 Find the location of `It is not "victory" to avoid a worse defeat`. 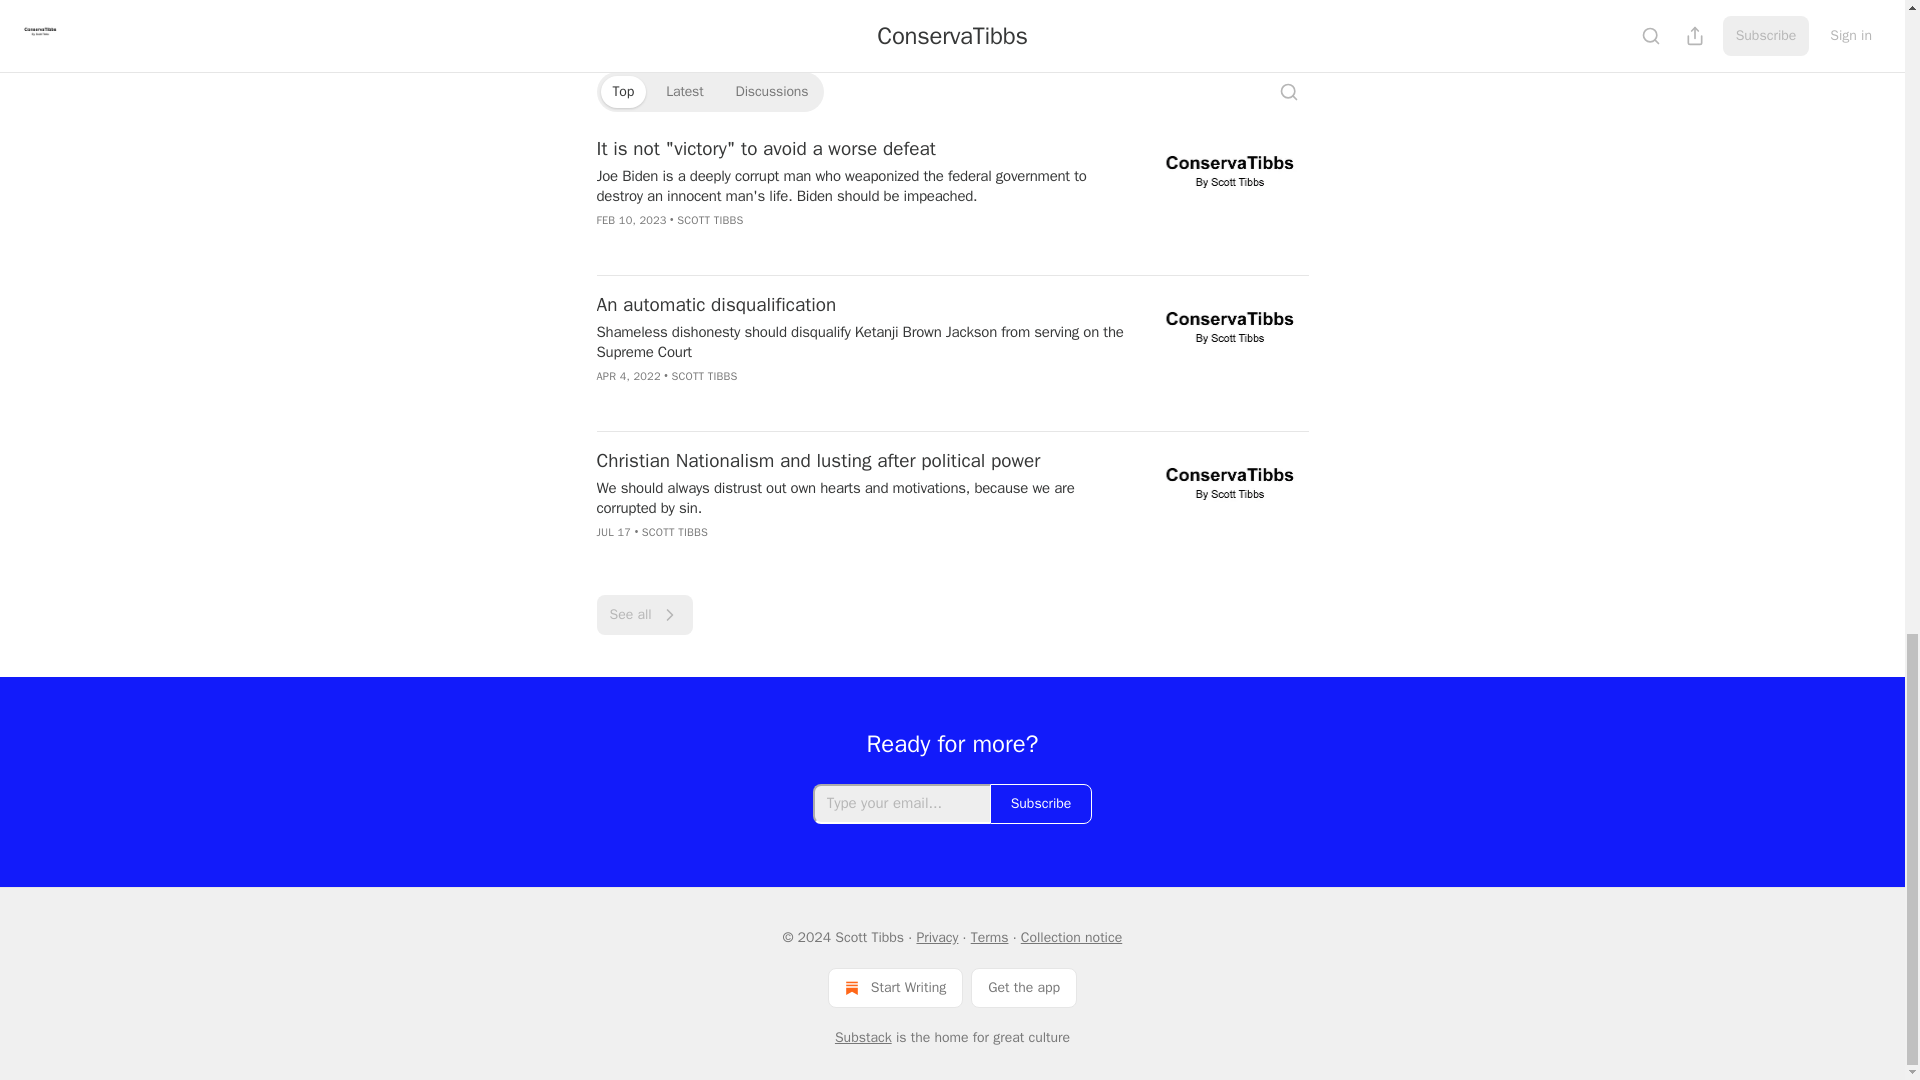

It is not "victory" to avoid a worse defeat is located at coordinates (859, 149).